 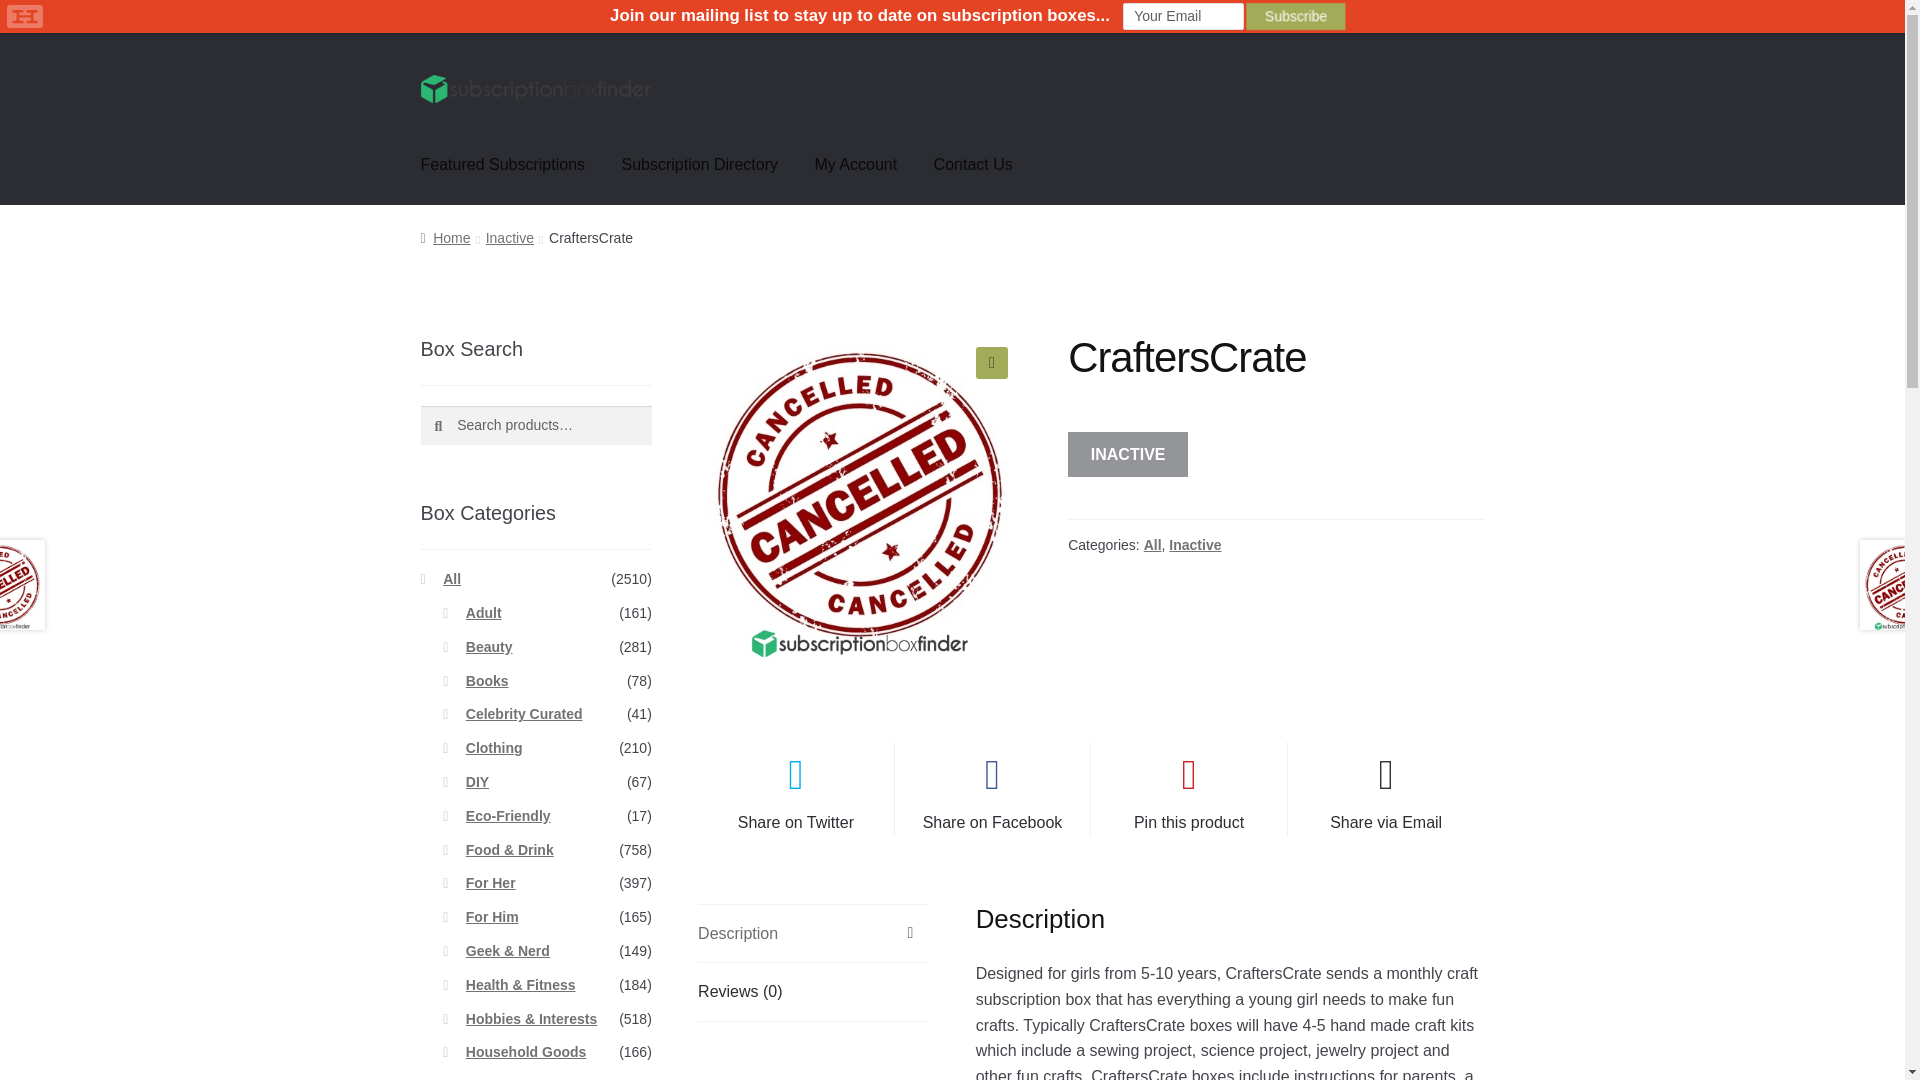 What do you see at coordinates (796, 788) in the screenshot?
I see `Share on Twitter` at bounding box center [796, 788].